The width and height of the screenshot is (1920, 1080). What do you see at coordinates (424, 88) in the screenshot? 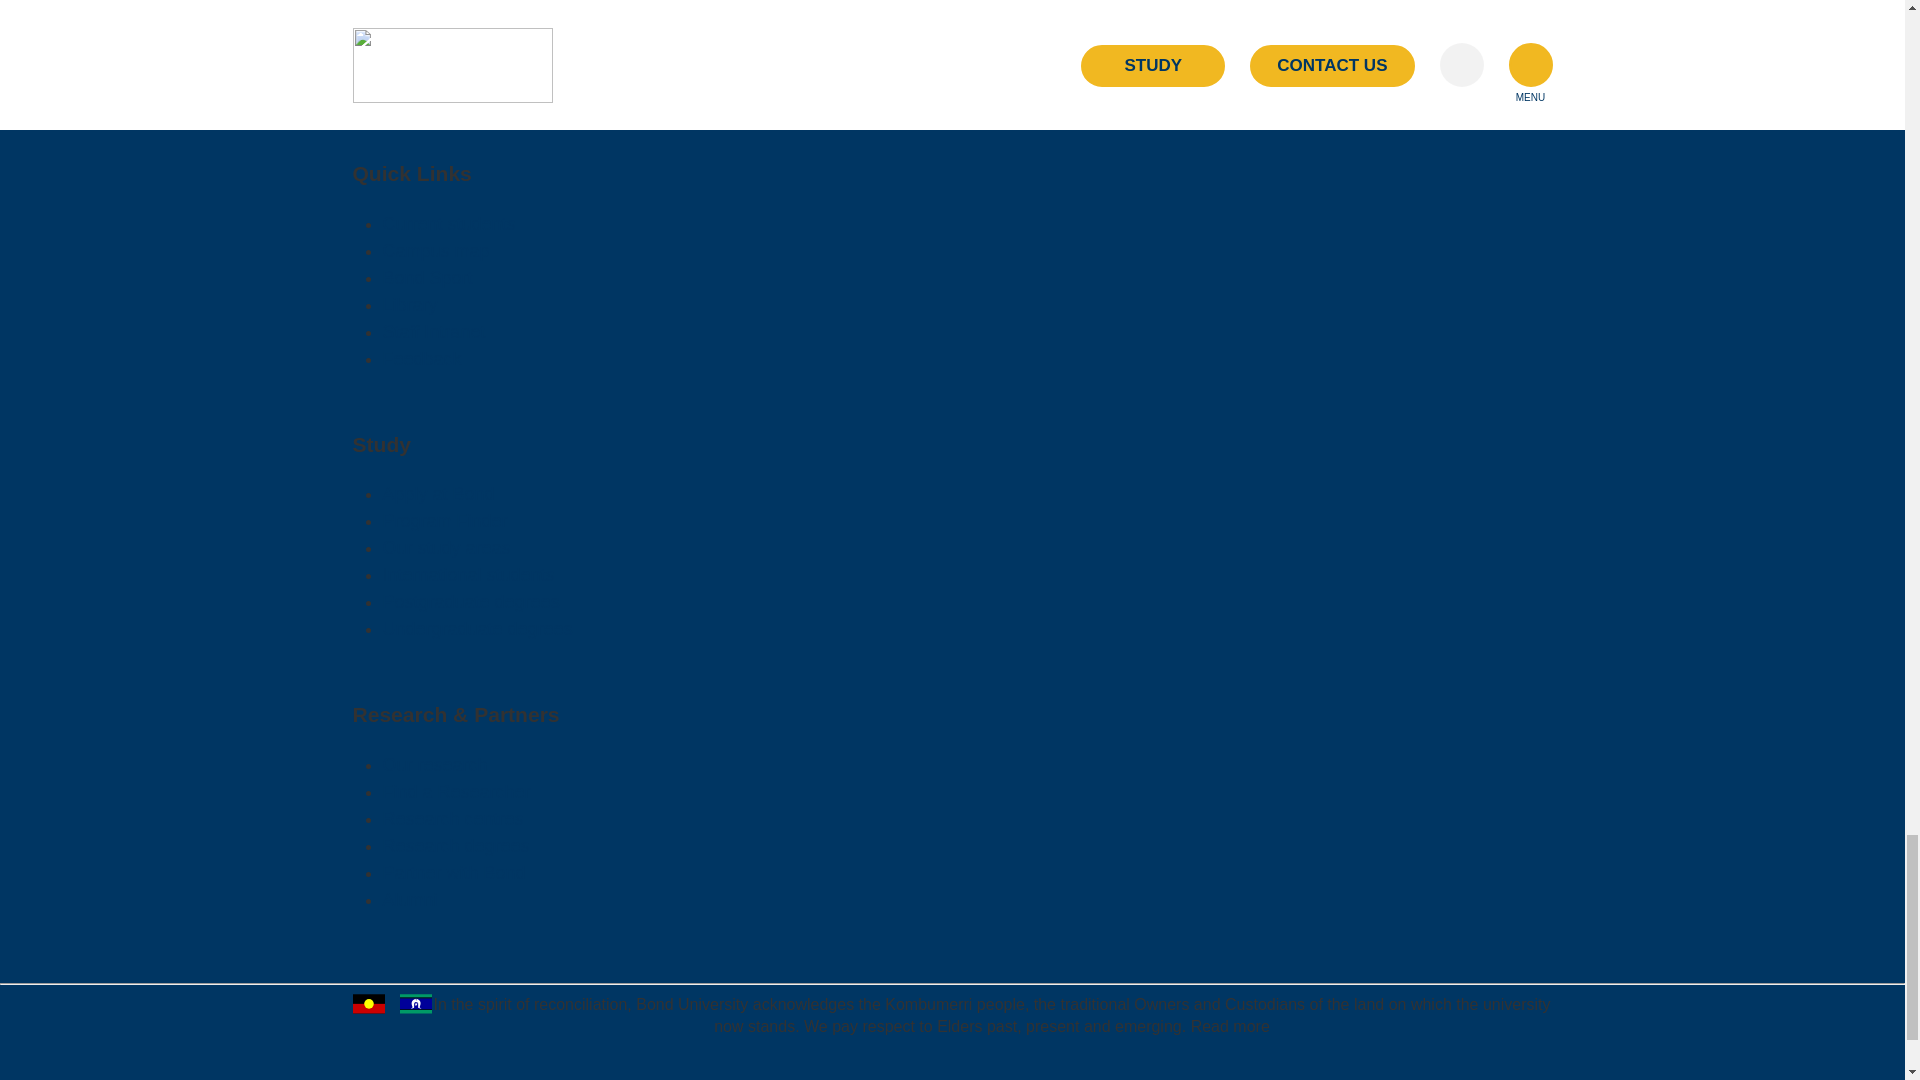
I see `Disclaimer` at bounding box center [424, 88].